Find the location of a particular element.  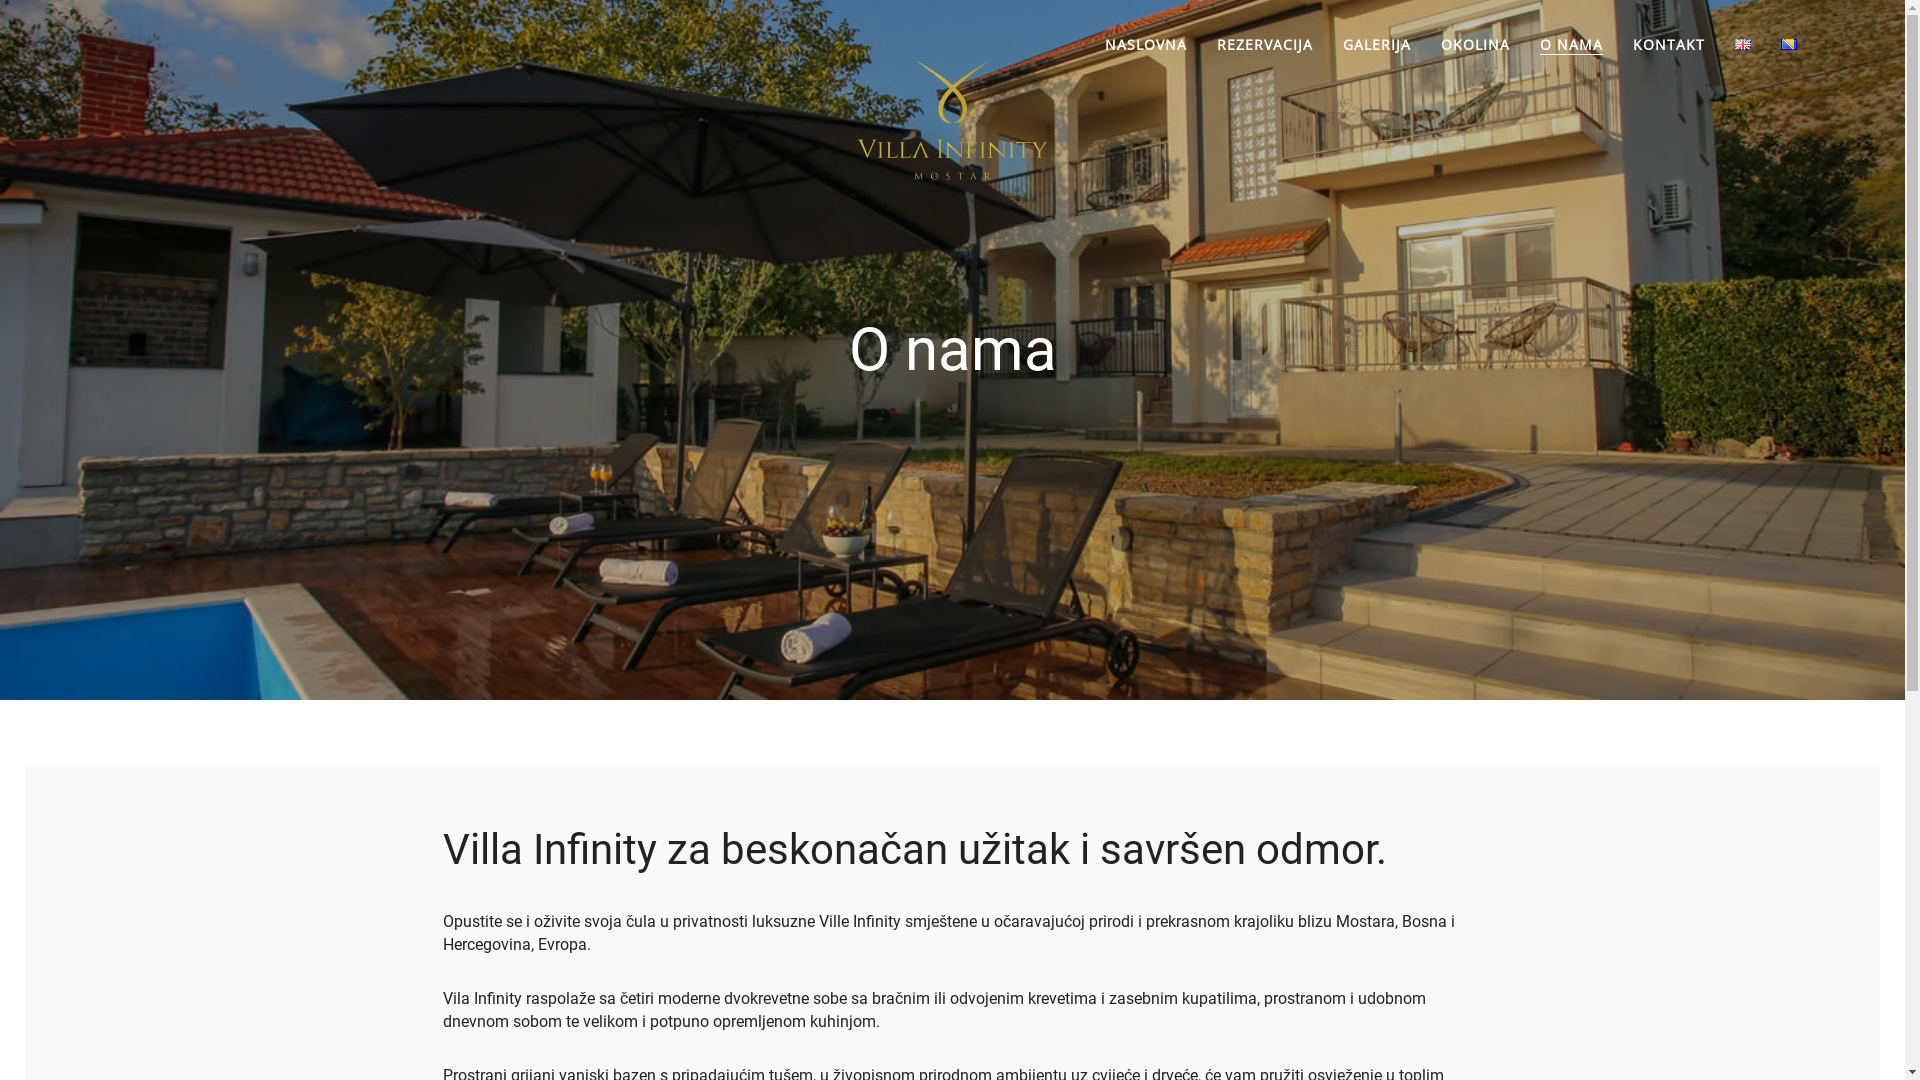

KONTAKT is located at coordinates (1669, 44).